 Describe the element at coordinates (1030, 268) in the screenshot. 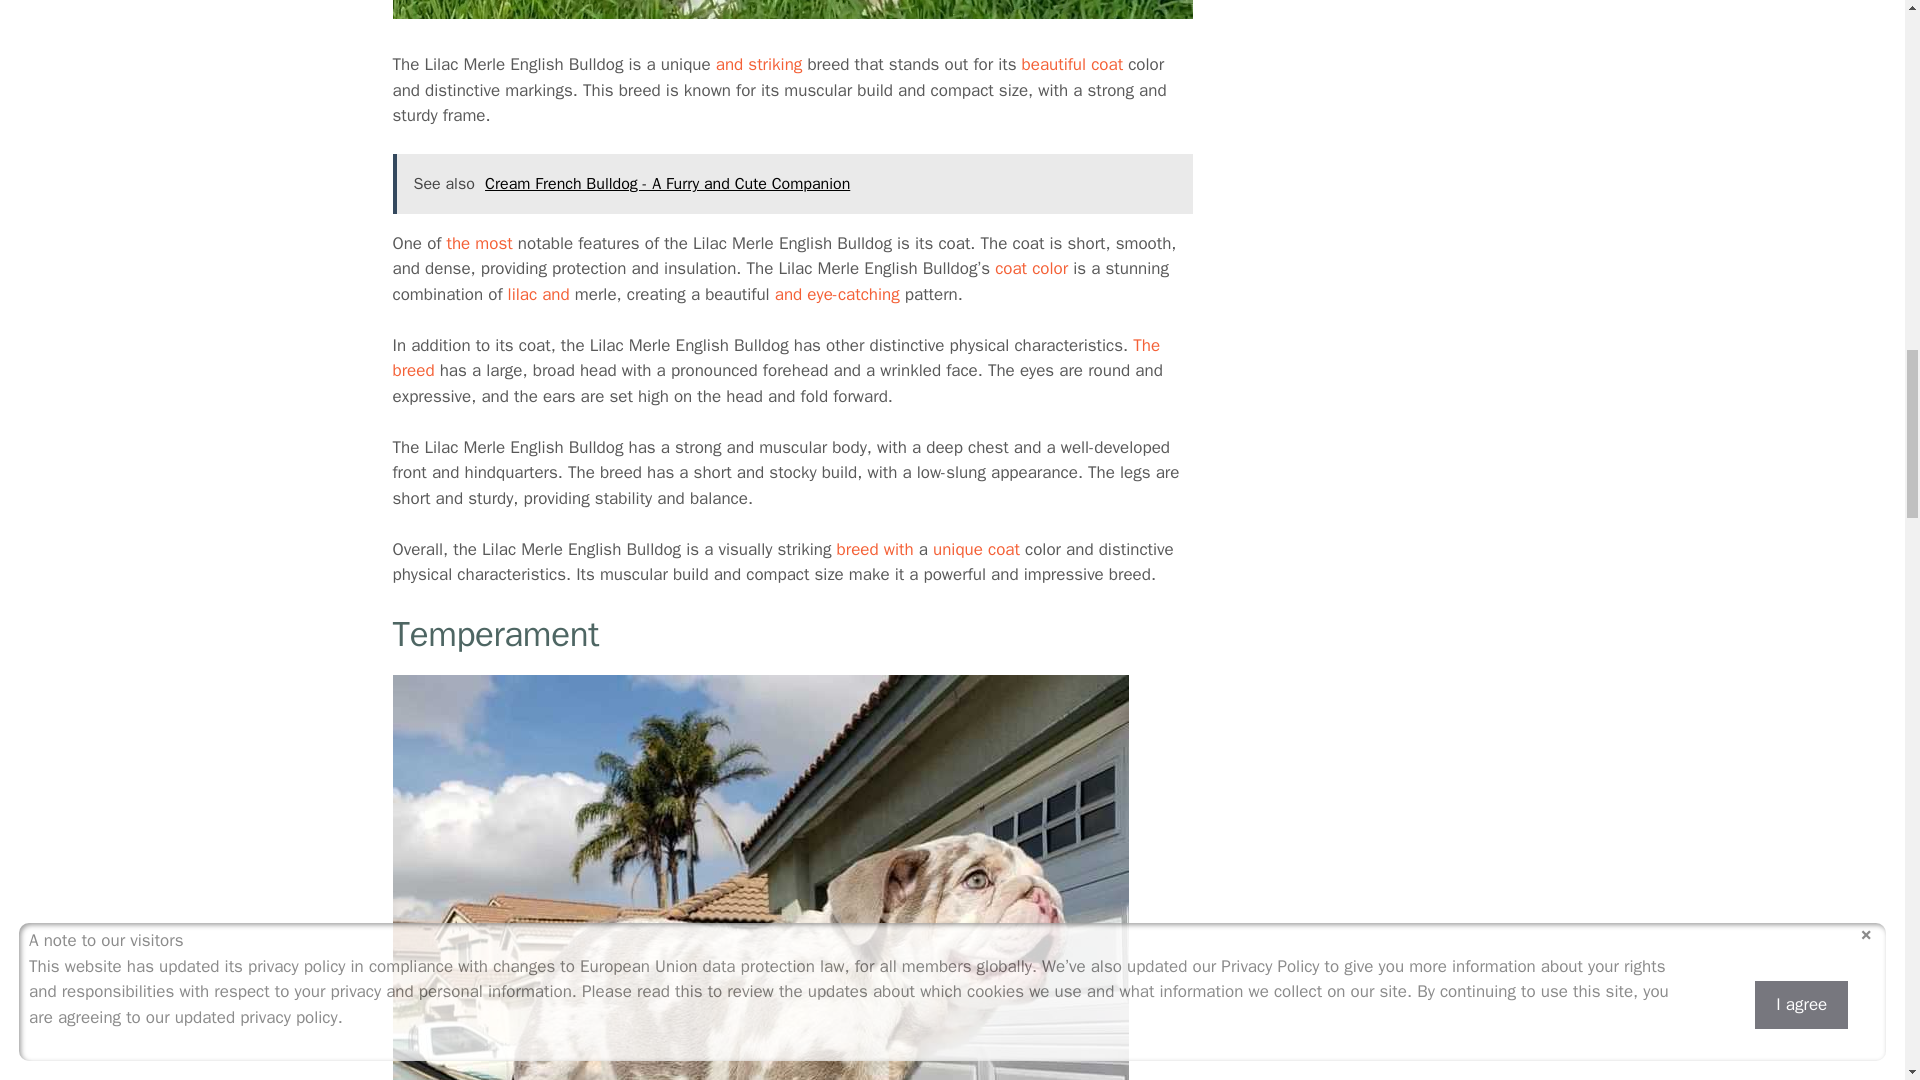

I see `coat color` at that location.